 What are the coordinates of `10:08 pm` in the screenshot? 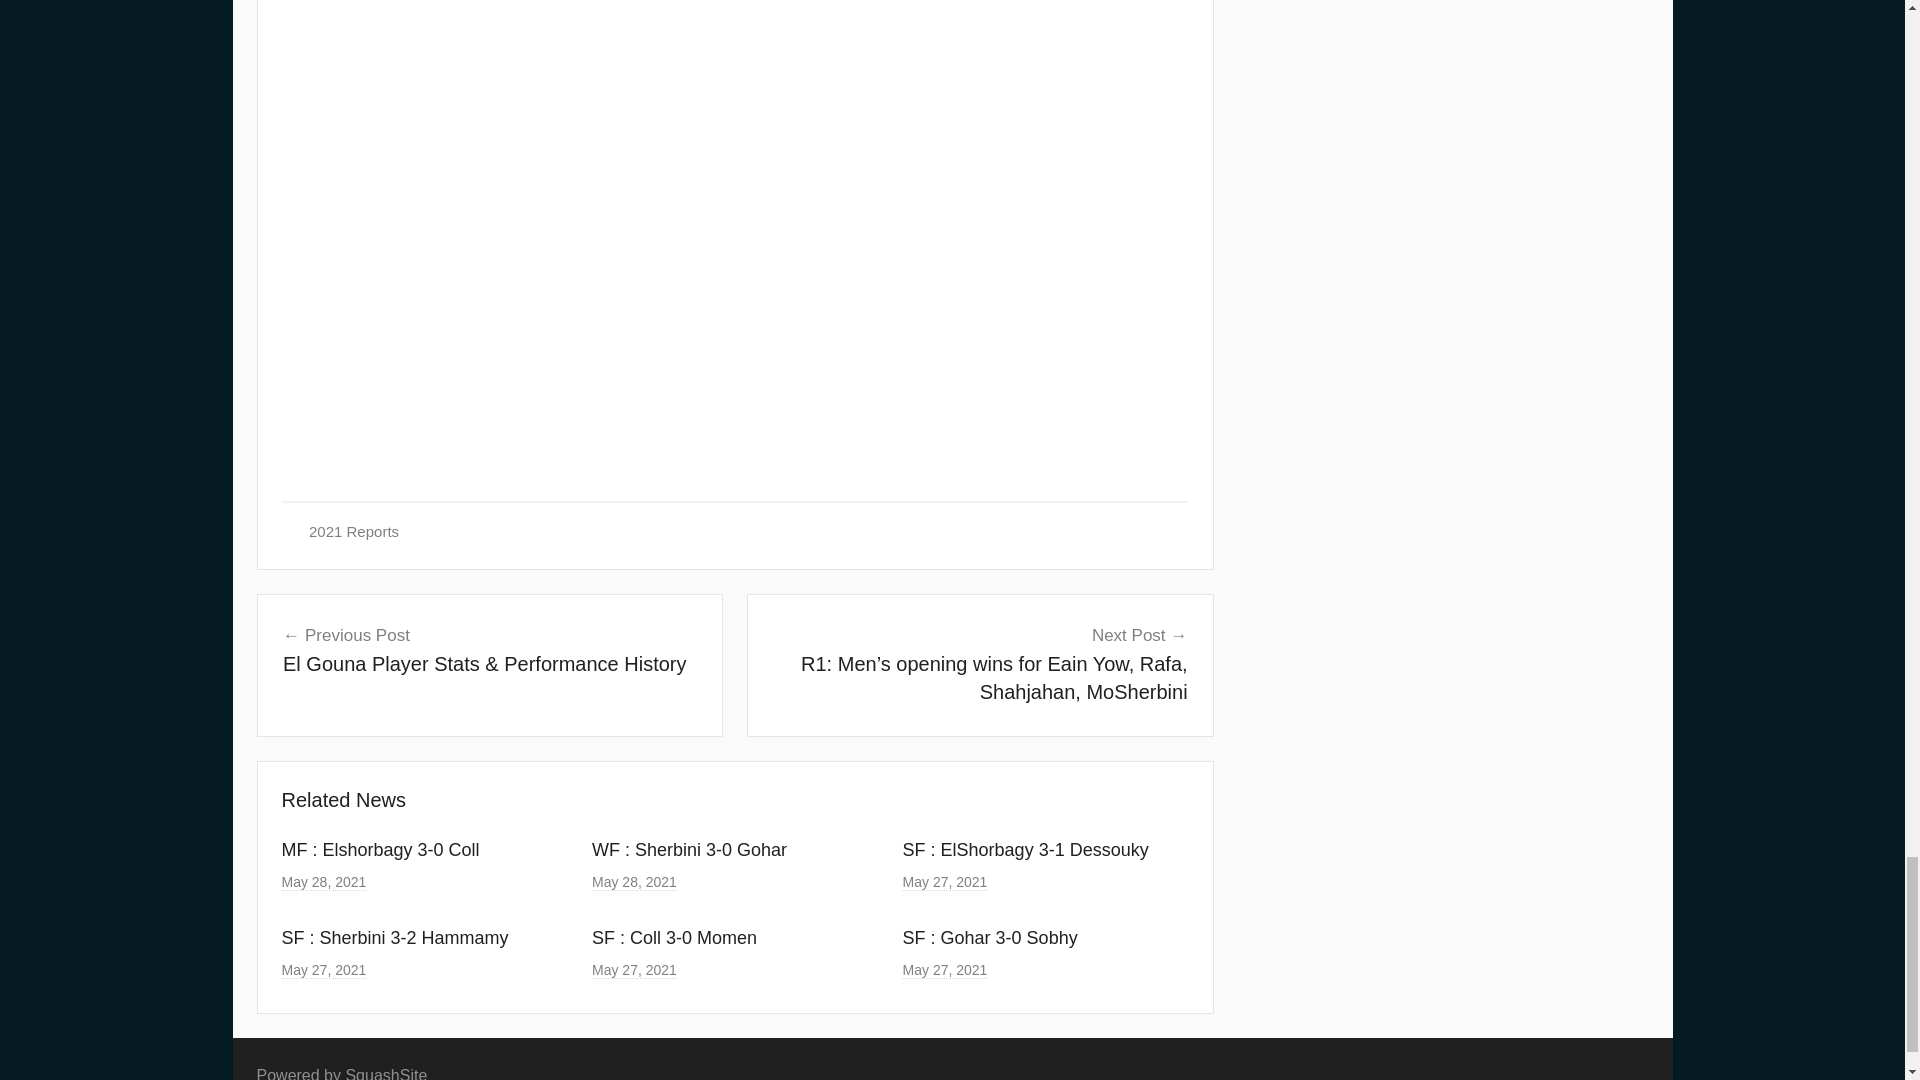 It's located at (324, 970).